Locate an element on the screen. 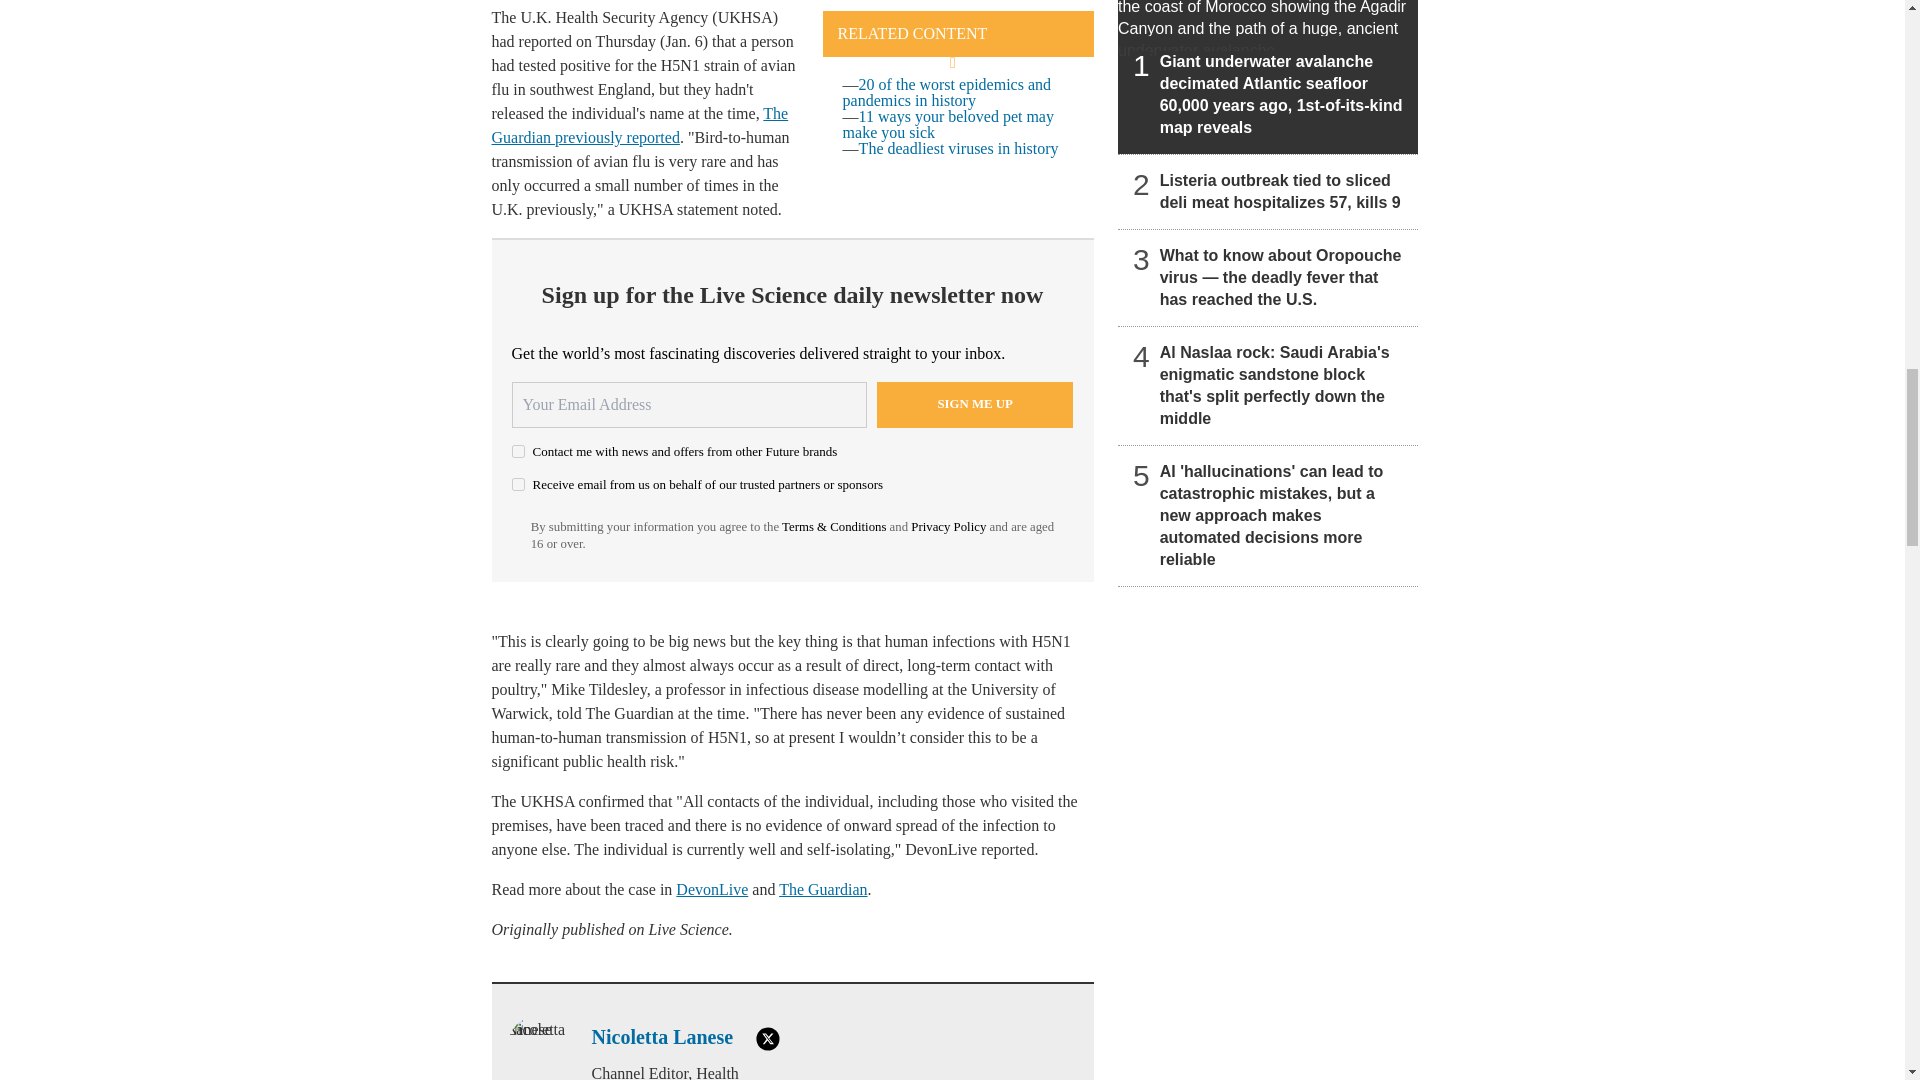 The image size is (1920, 1080). on is located at coordinates (518, 484).